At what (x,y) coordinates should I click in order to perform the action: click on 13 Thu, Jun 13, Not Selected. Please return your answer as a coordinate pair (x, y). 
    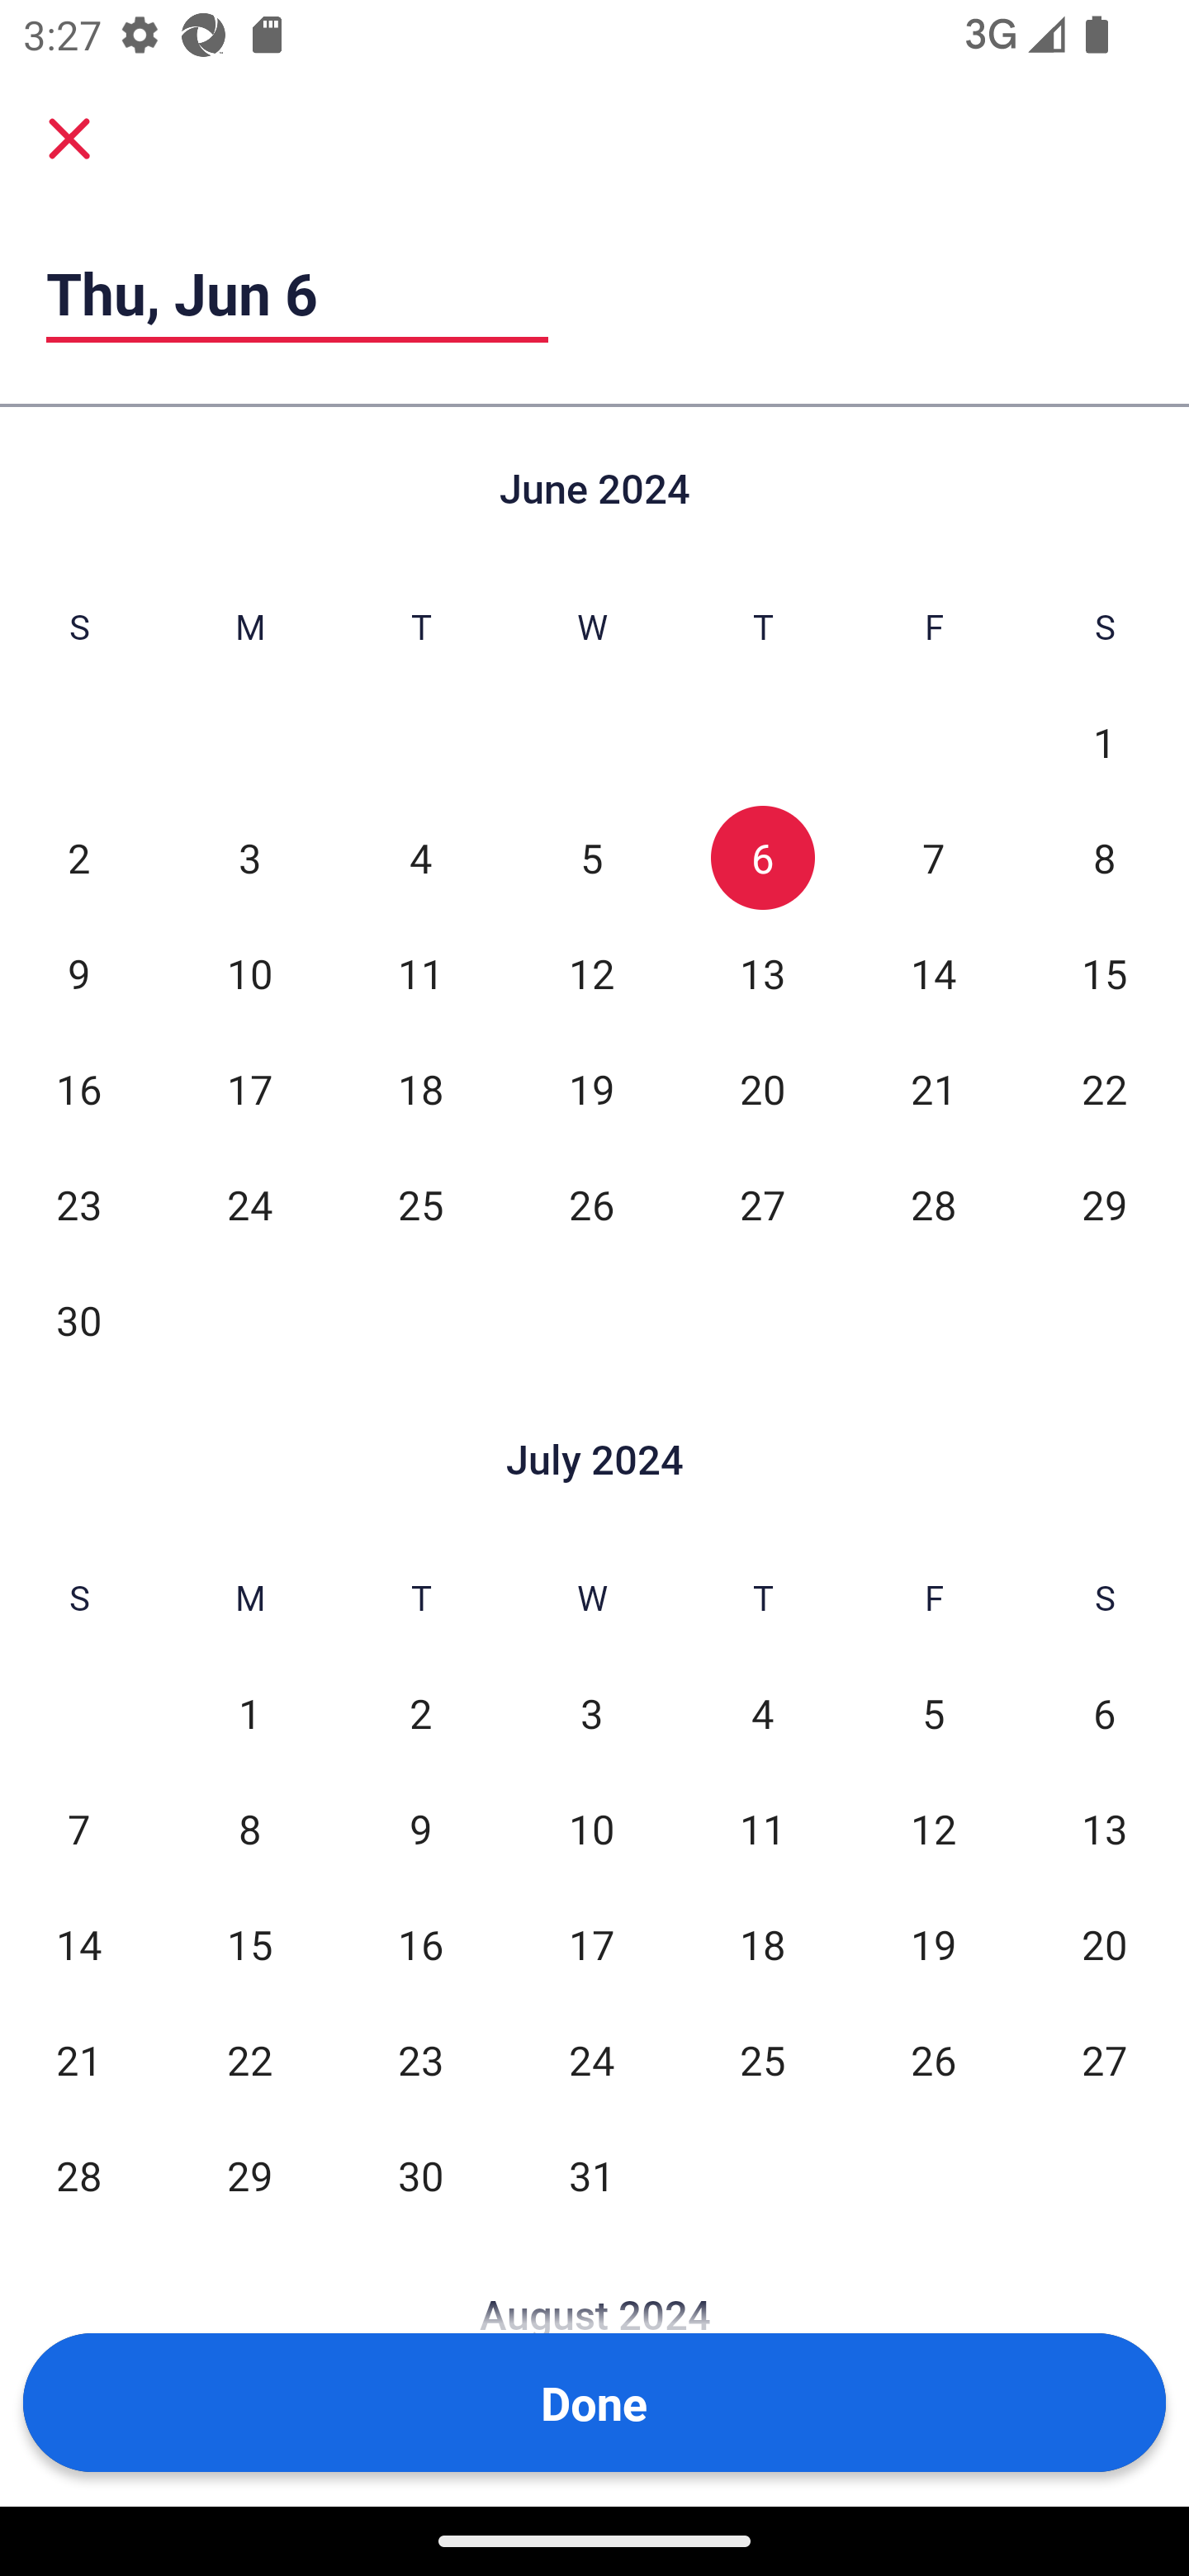
    Looking at the image, I should click on (762, 973).